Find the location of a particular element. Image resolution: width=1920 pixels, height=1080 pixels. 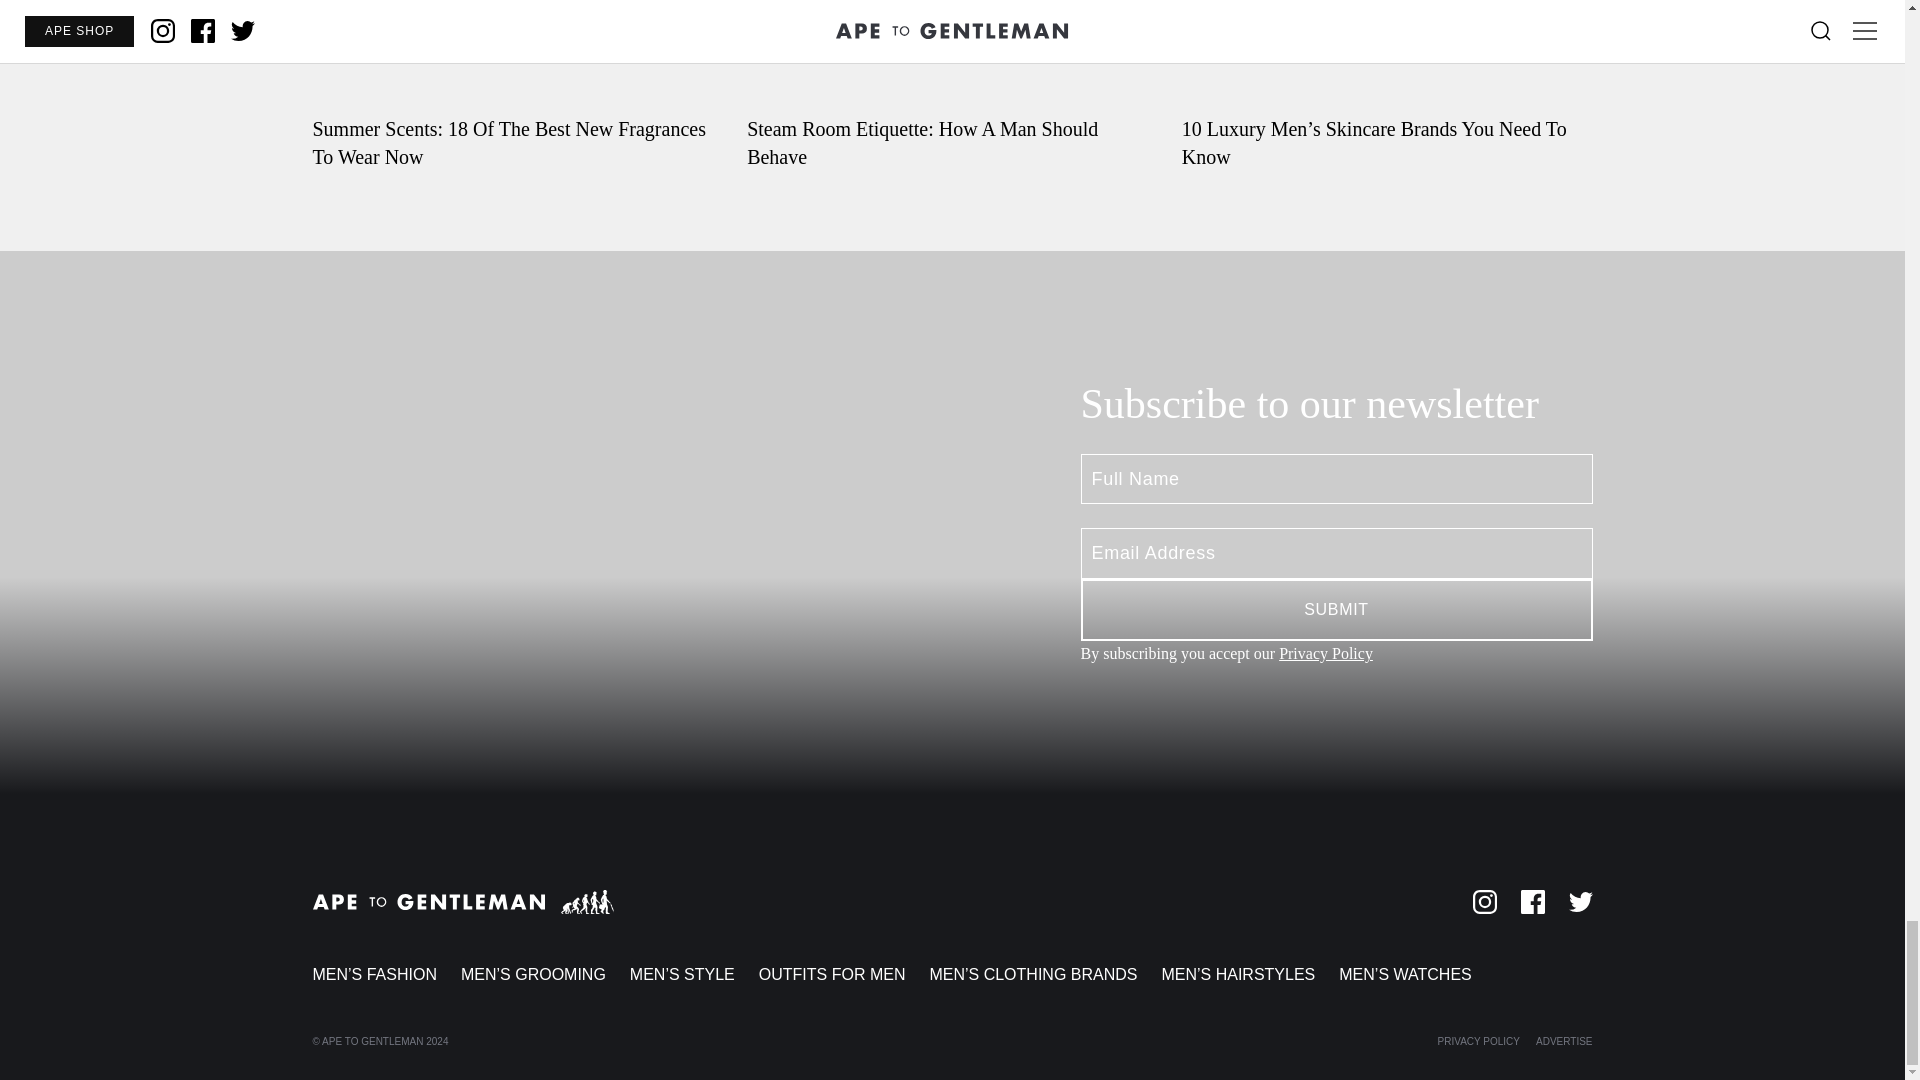

Steam Room Etiquette: How A Man Should Behave is located at coordinates (952, 85).